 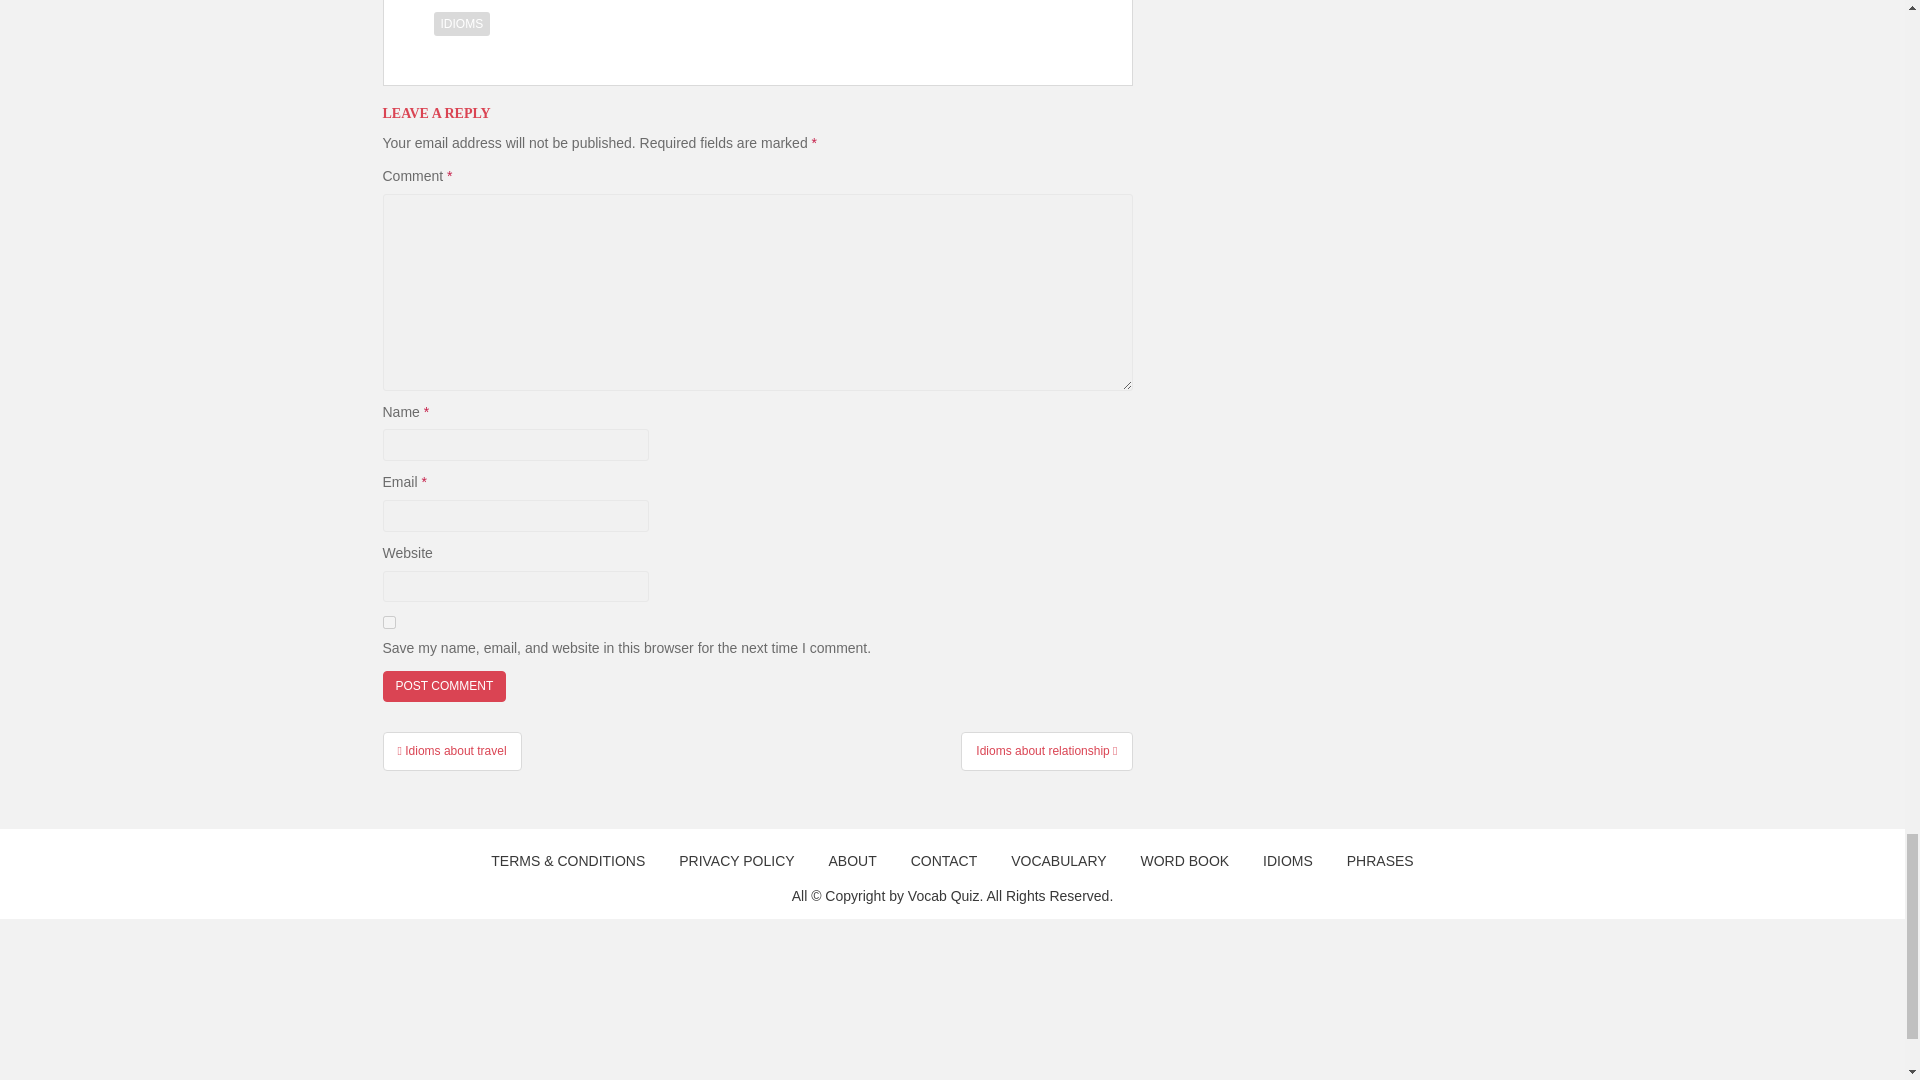 What do you see at coordinates (451, 751) in the screenshot?
I see `Idioms about travel` at bounding box center [451, 751].